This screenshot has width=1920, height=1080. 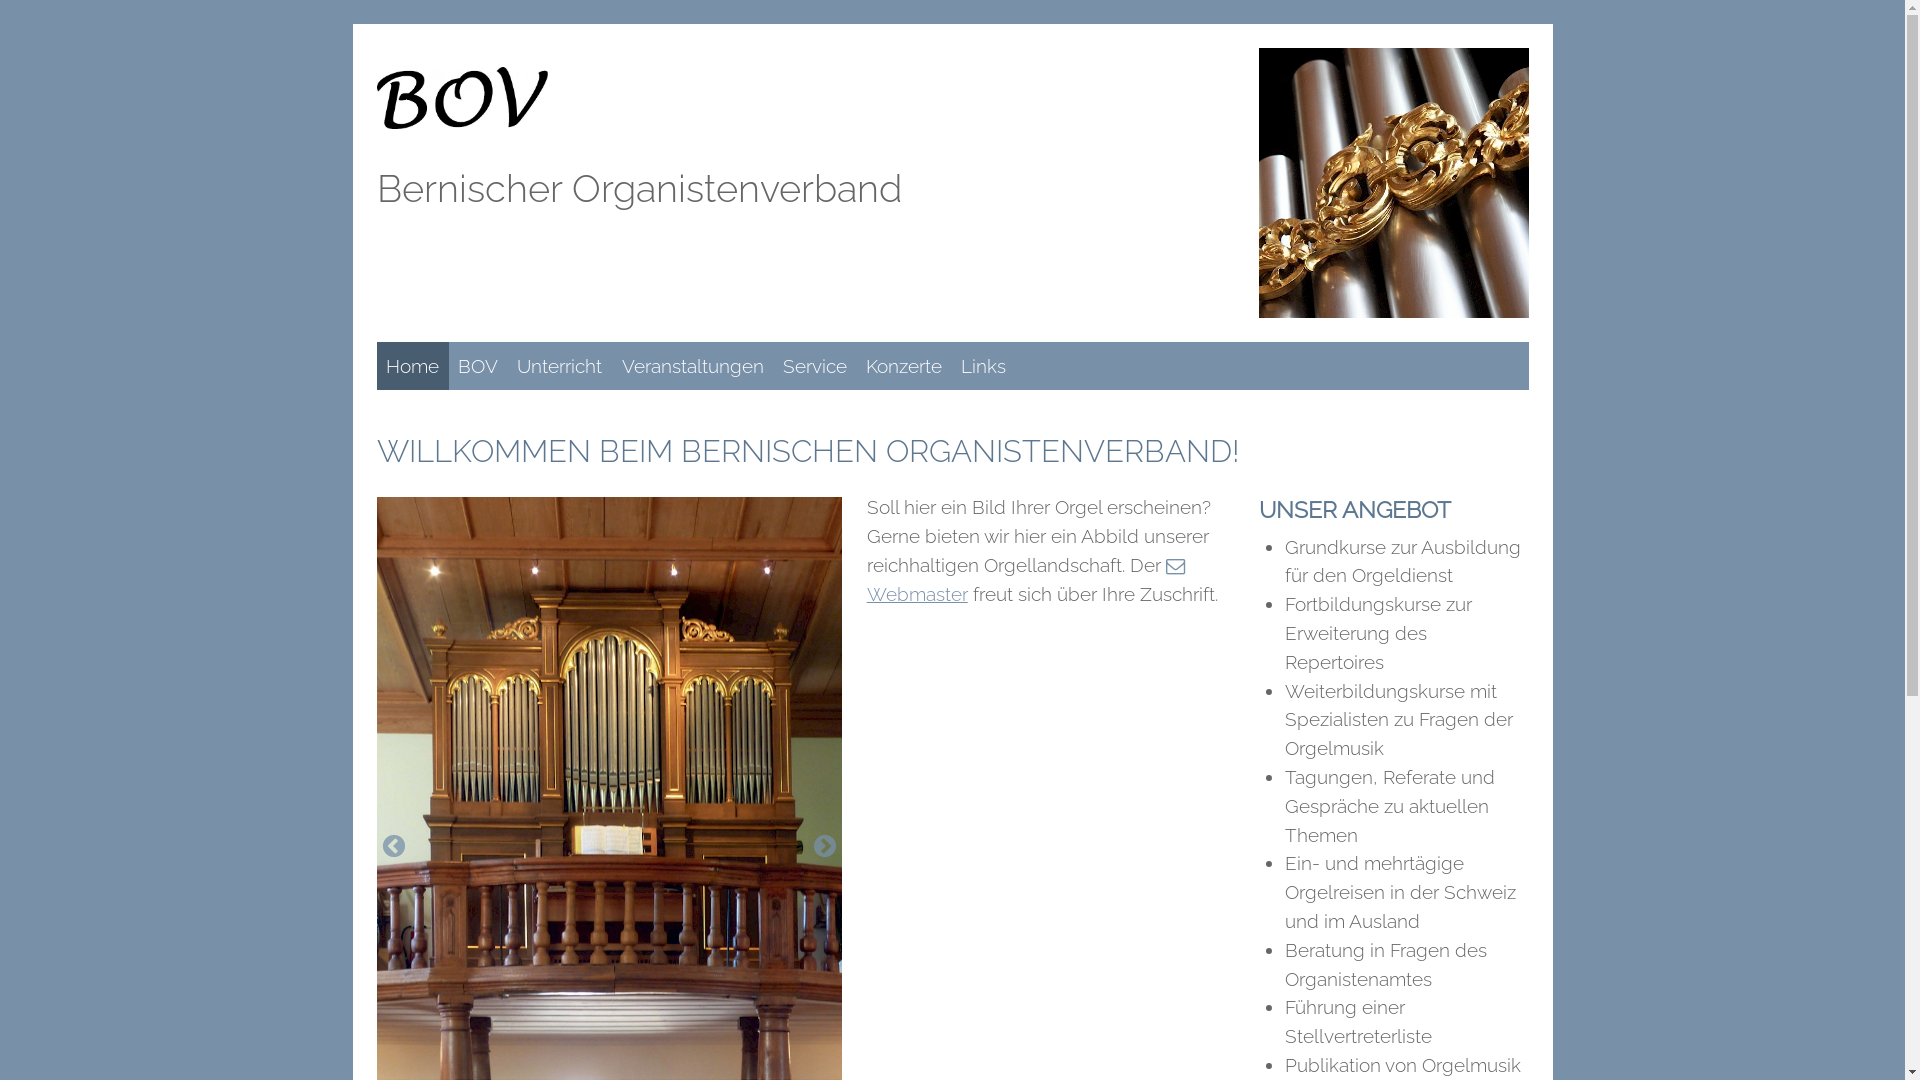 I want to click on Links, so click(x=984, y=366).